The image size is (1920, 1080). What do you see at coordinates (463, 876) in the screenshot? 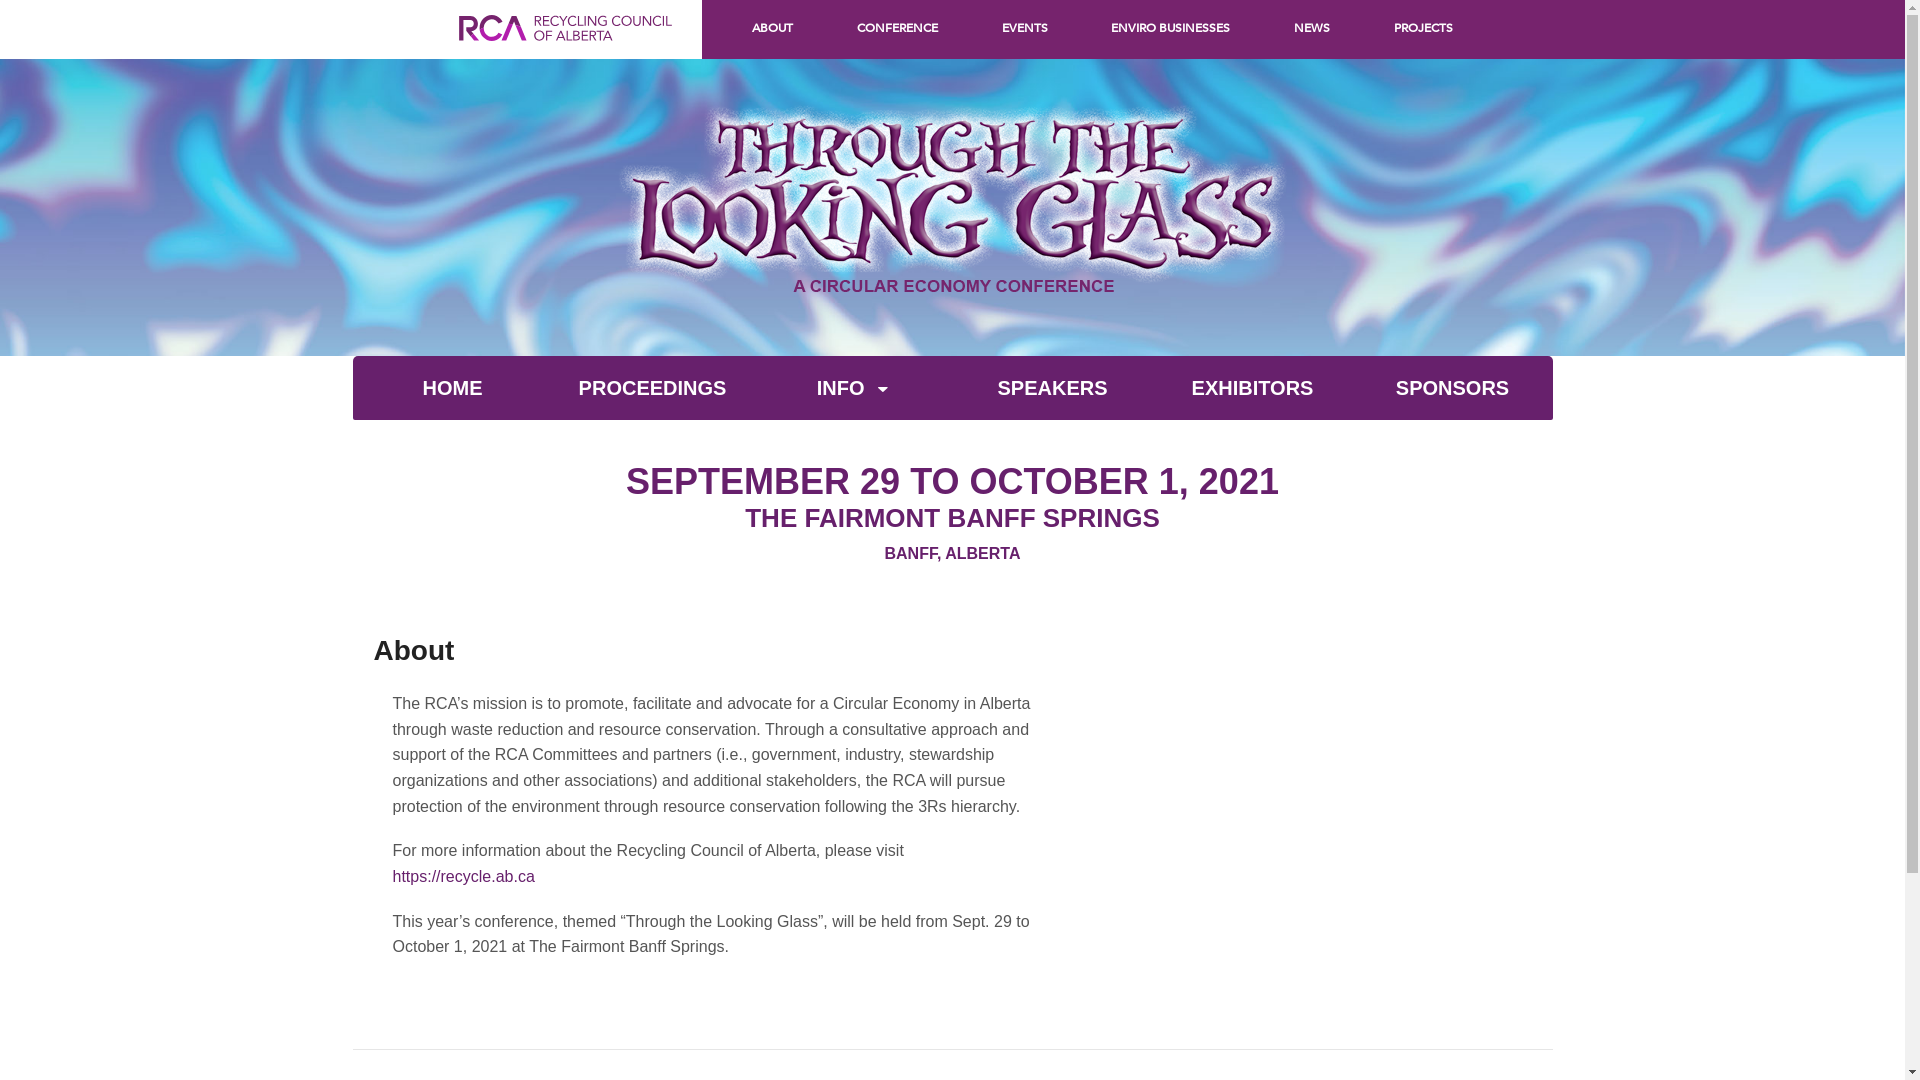
I see `https://recycle.ab.ca` at bounding box center [463, 876].